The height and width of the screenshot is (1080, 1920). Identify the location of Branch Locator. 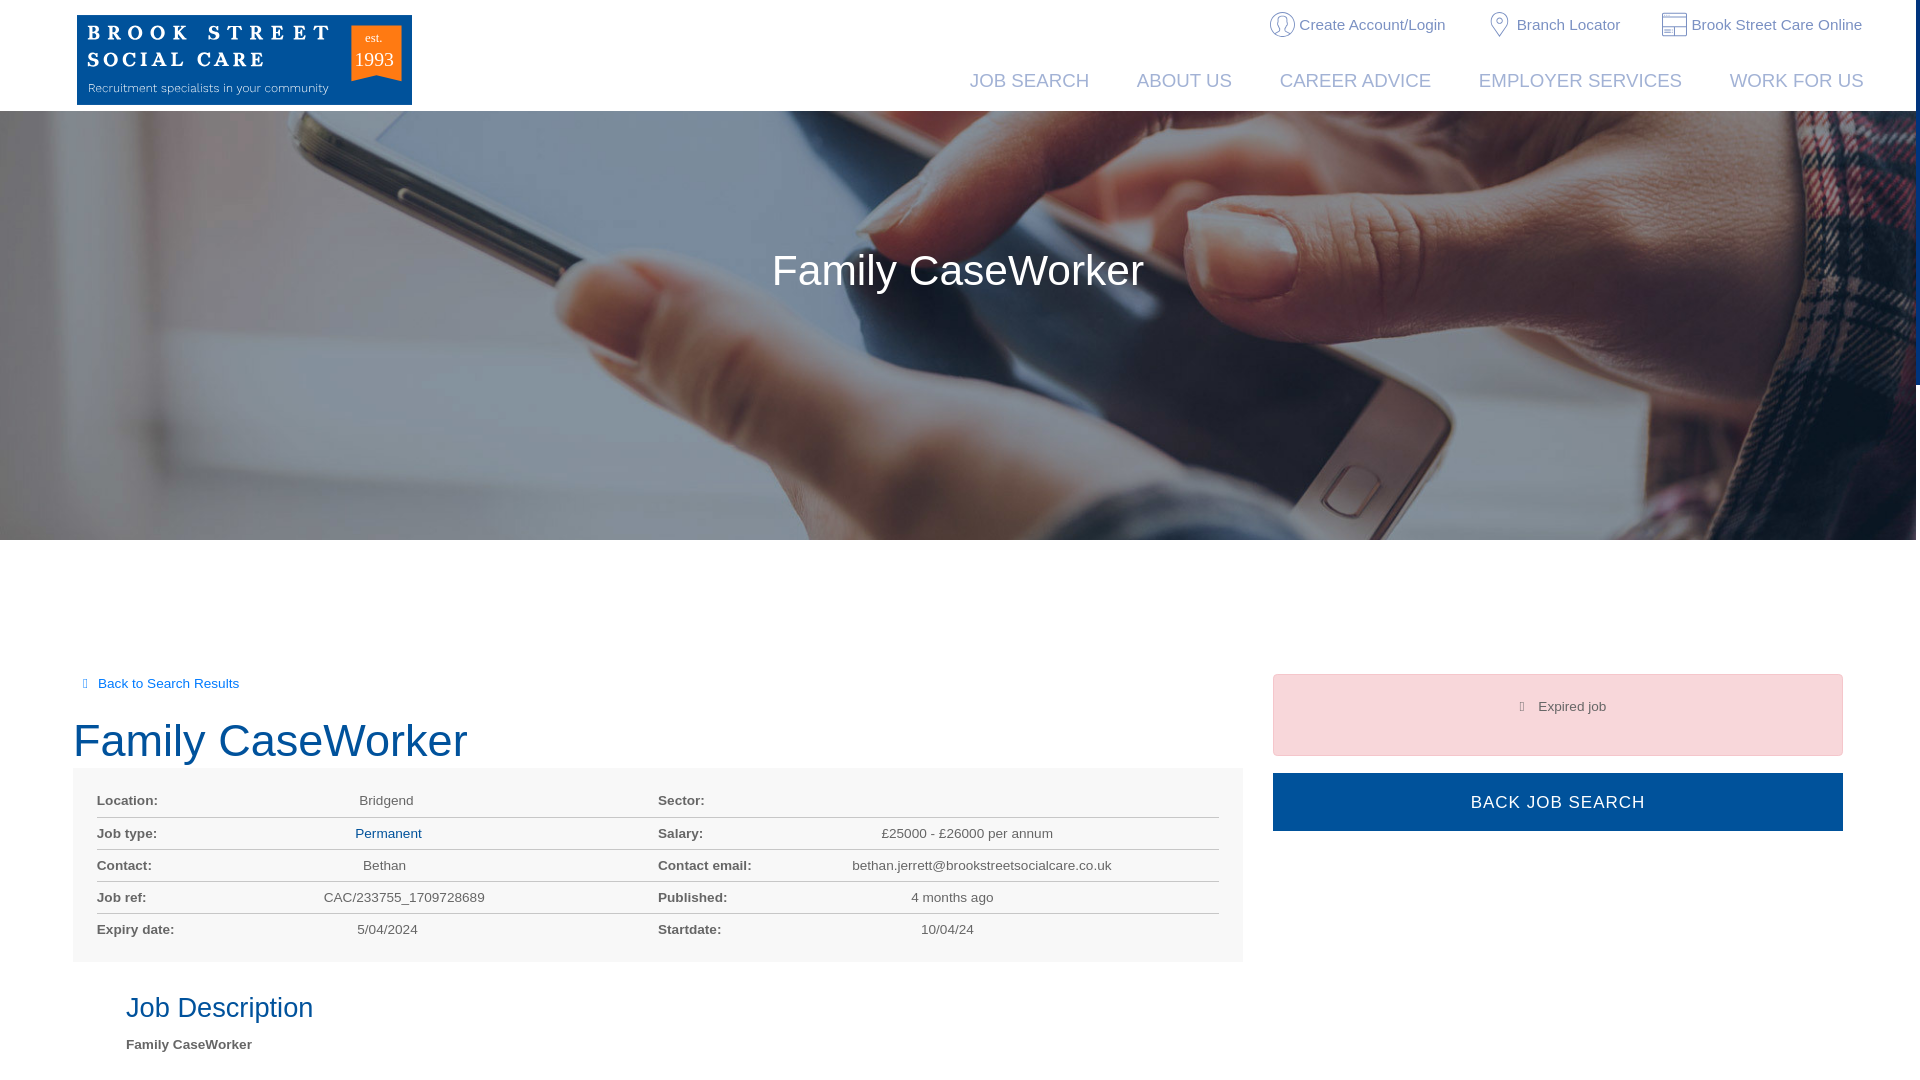
(1554, 26).